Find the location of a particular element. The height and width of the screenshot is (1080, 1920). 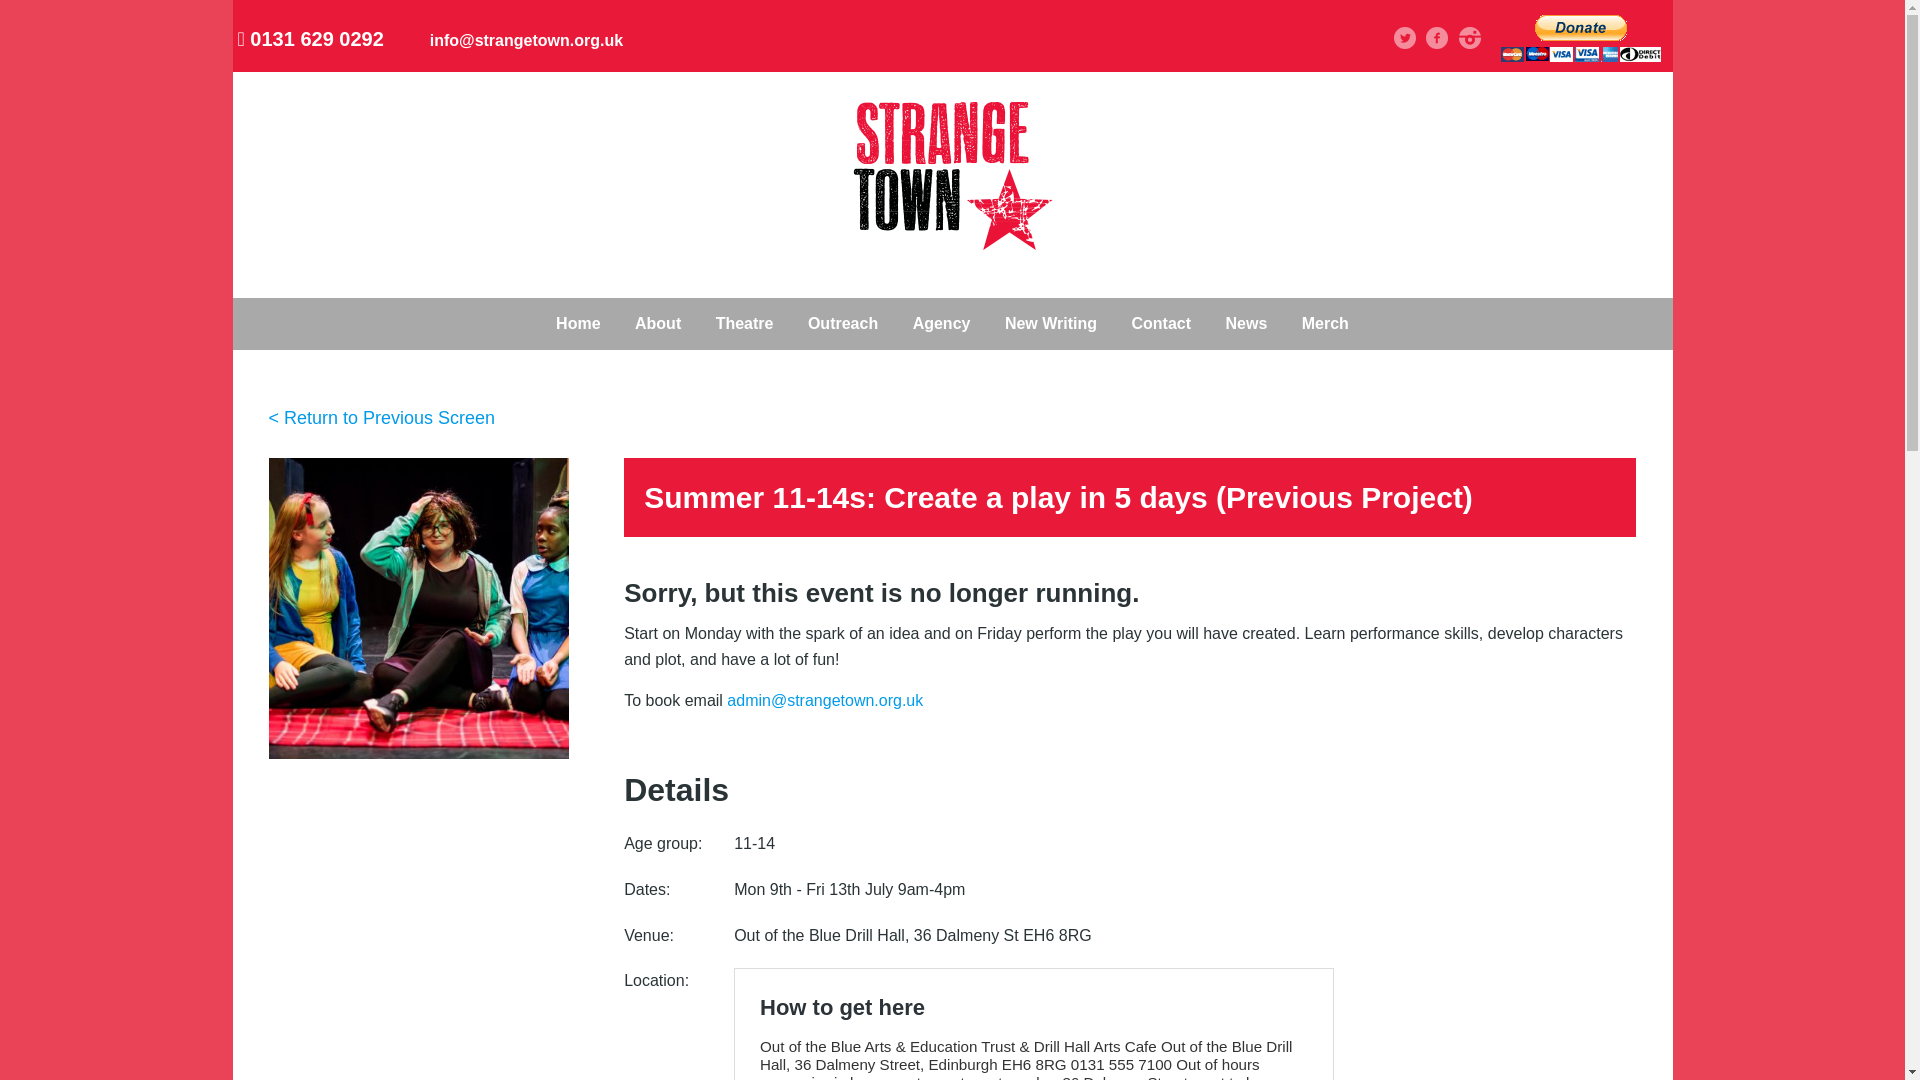

Outreach is located at coordinates (842, 324).